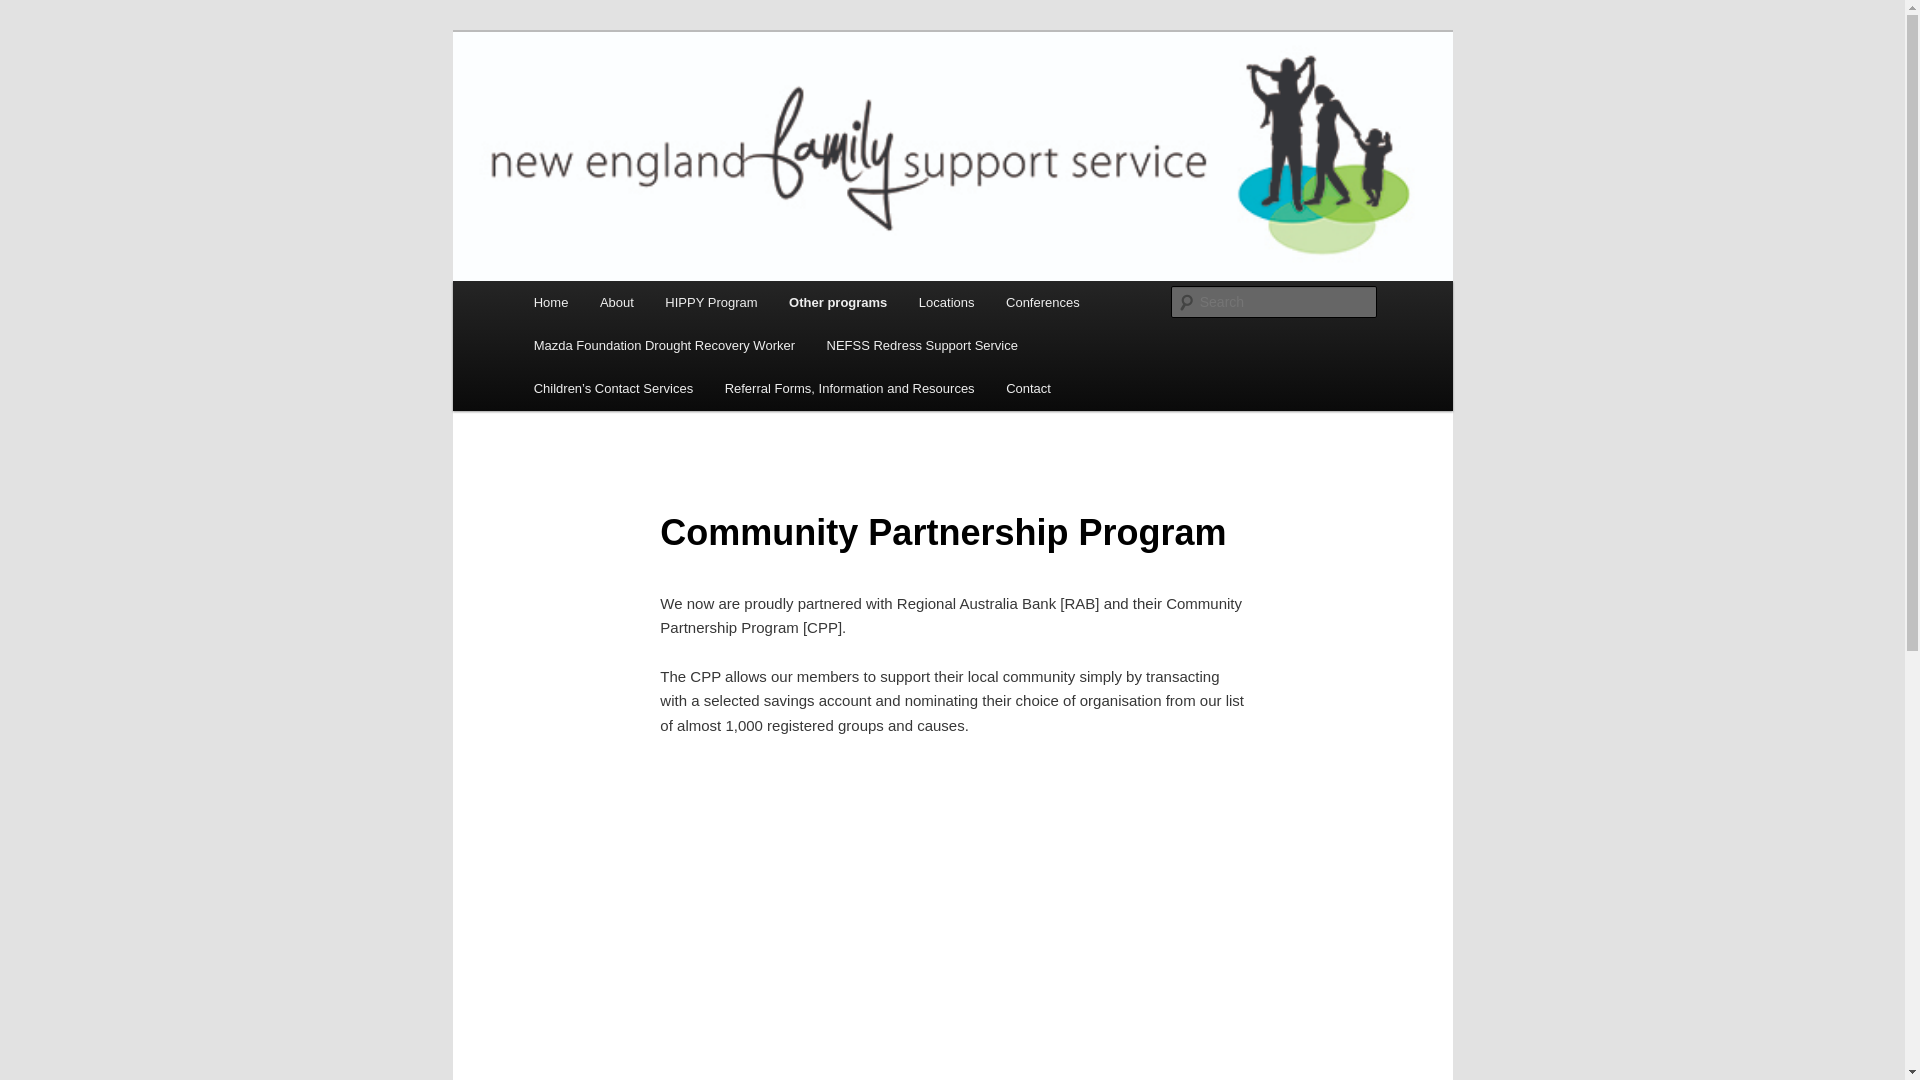 The image size is (1920, 1080). Describe the element at coordinates (946, 302) in the screenshot. I see `Locations` at that location.